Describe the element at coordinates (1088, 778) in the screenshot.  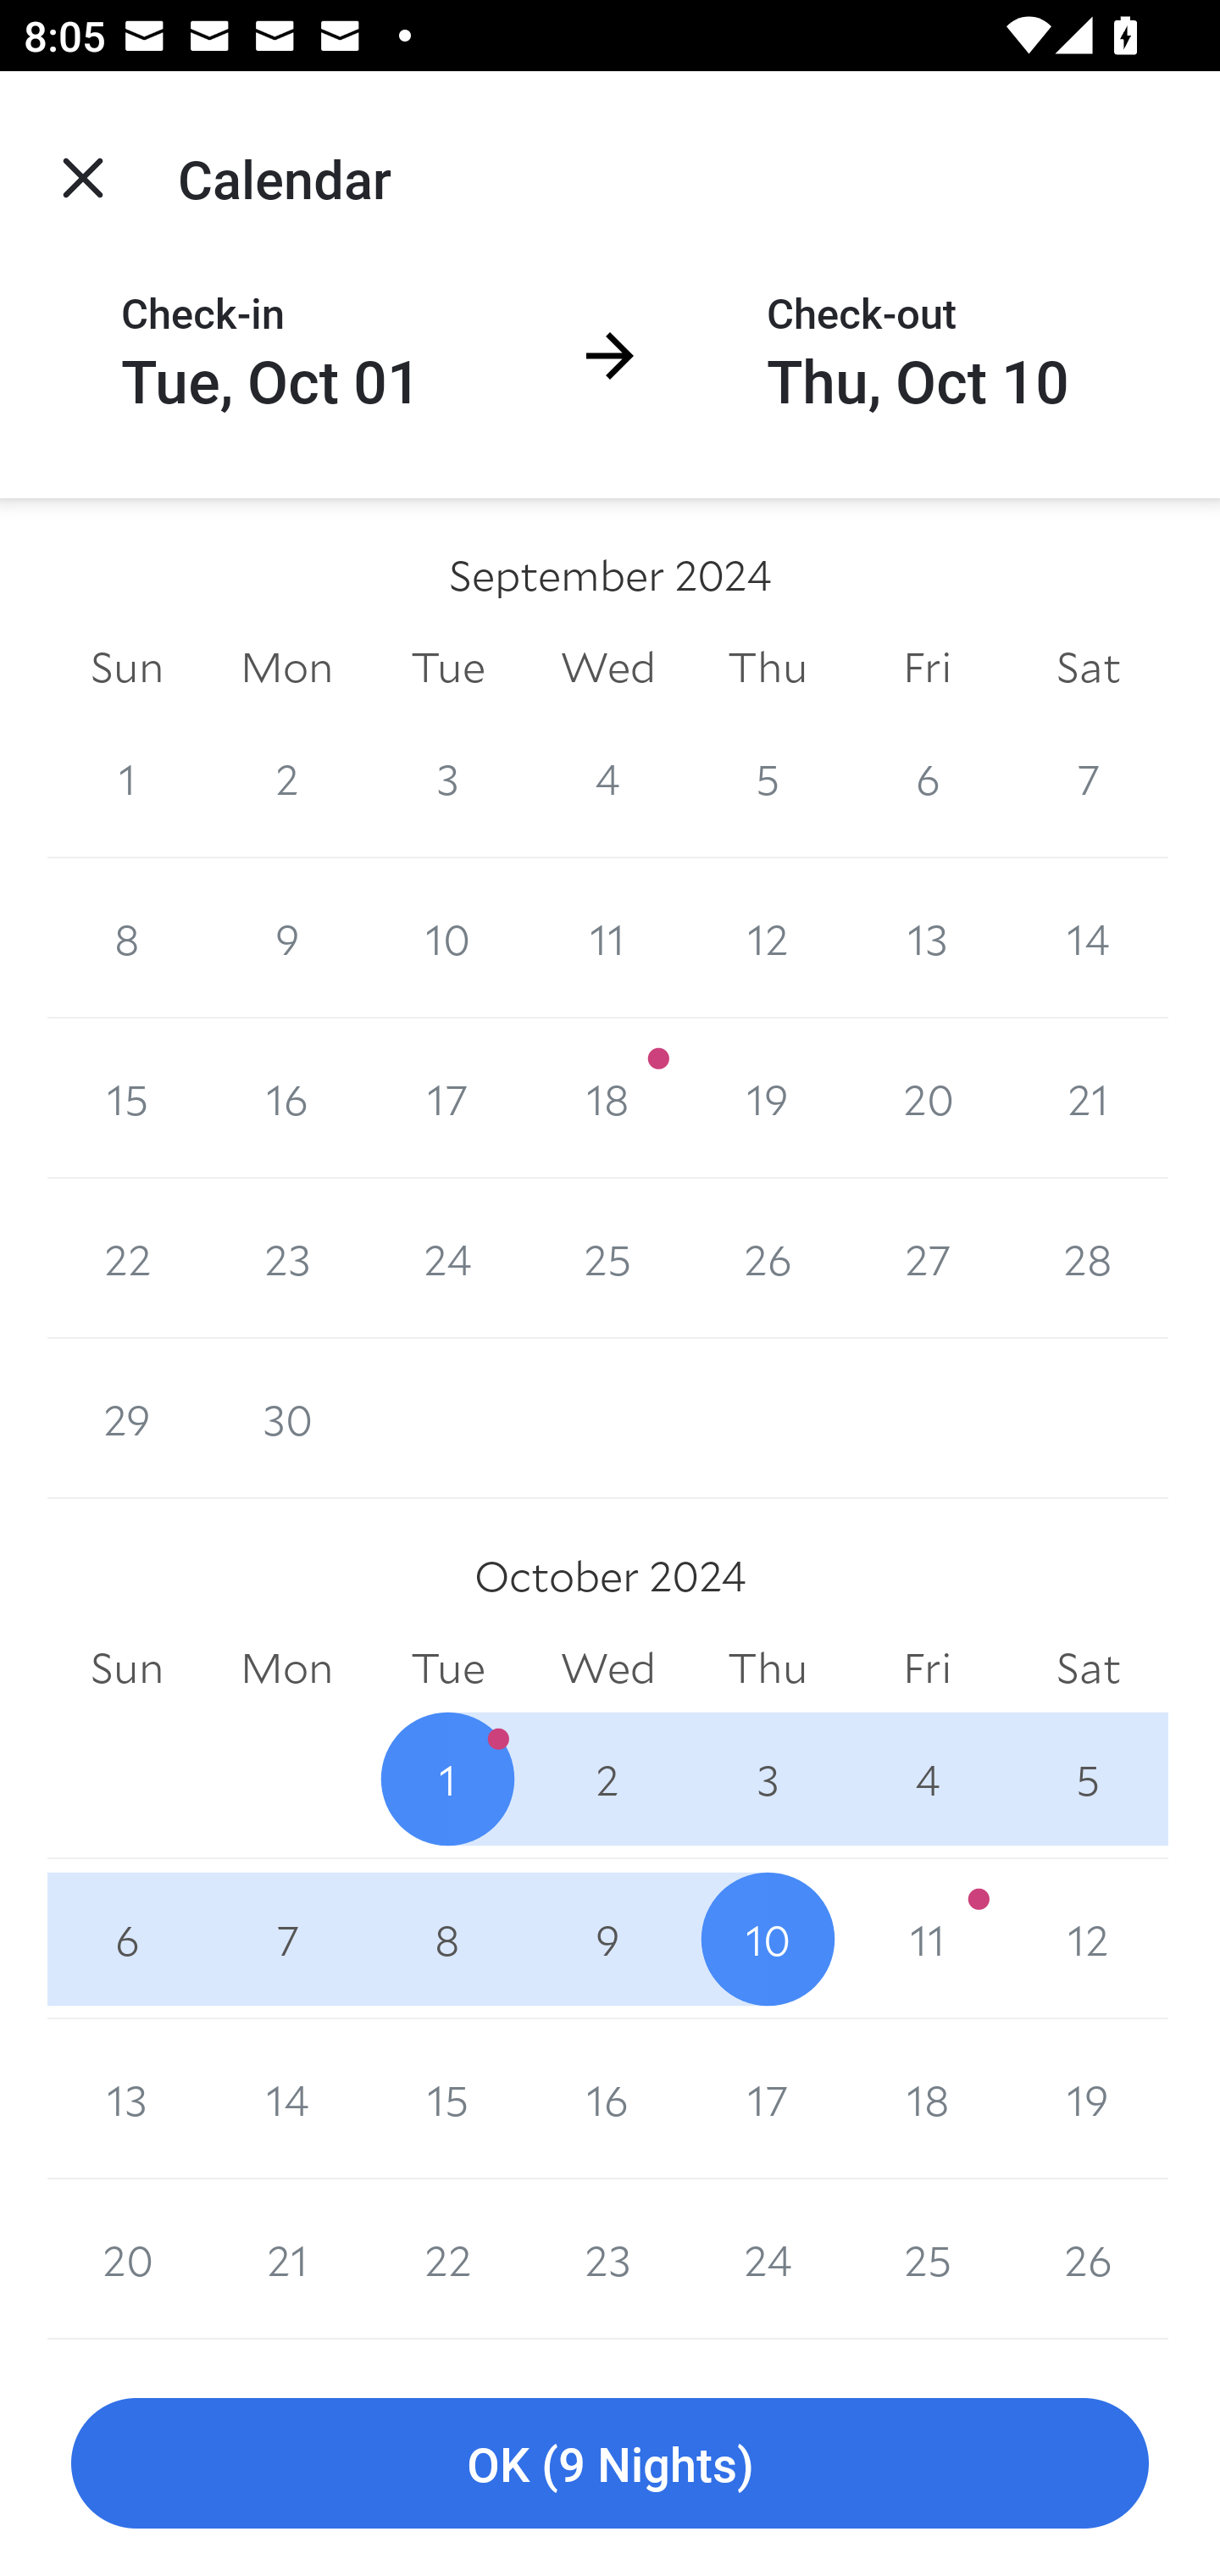
I see `7 7 September 2024` at that location.